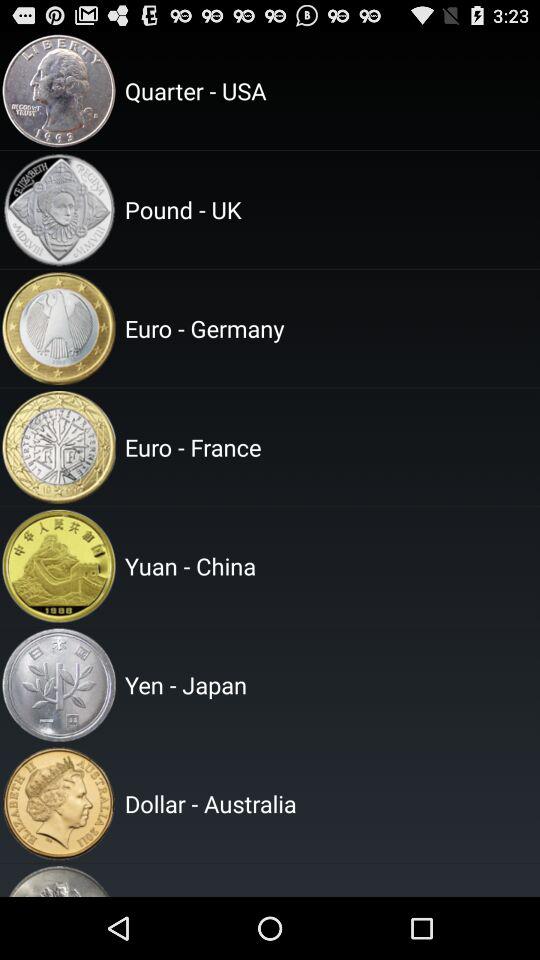  What do you see at coordinates (329, 803) in the screenshot?
I see `scroll to the dollar - australia app` at bounding box center [329, 803].